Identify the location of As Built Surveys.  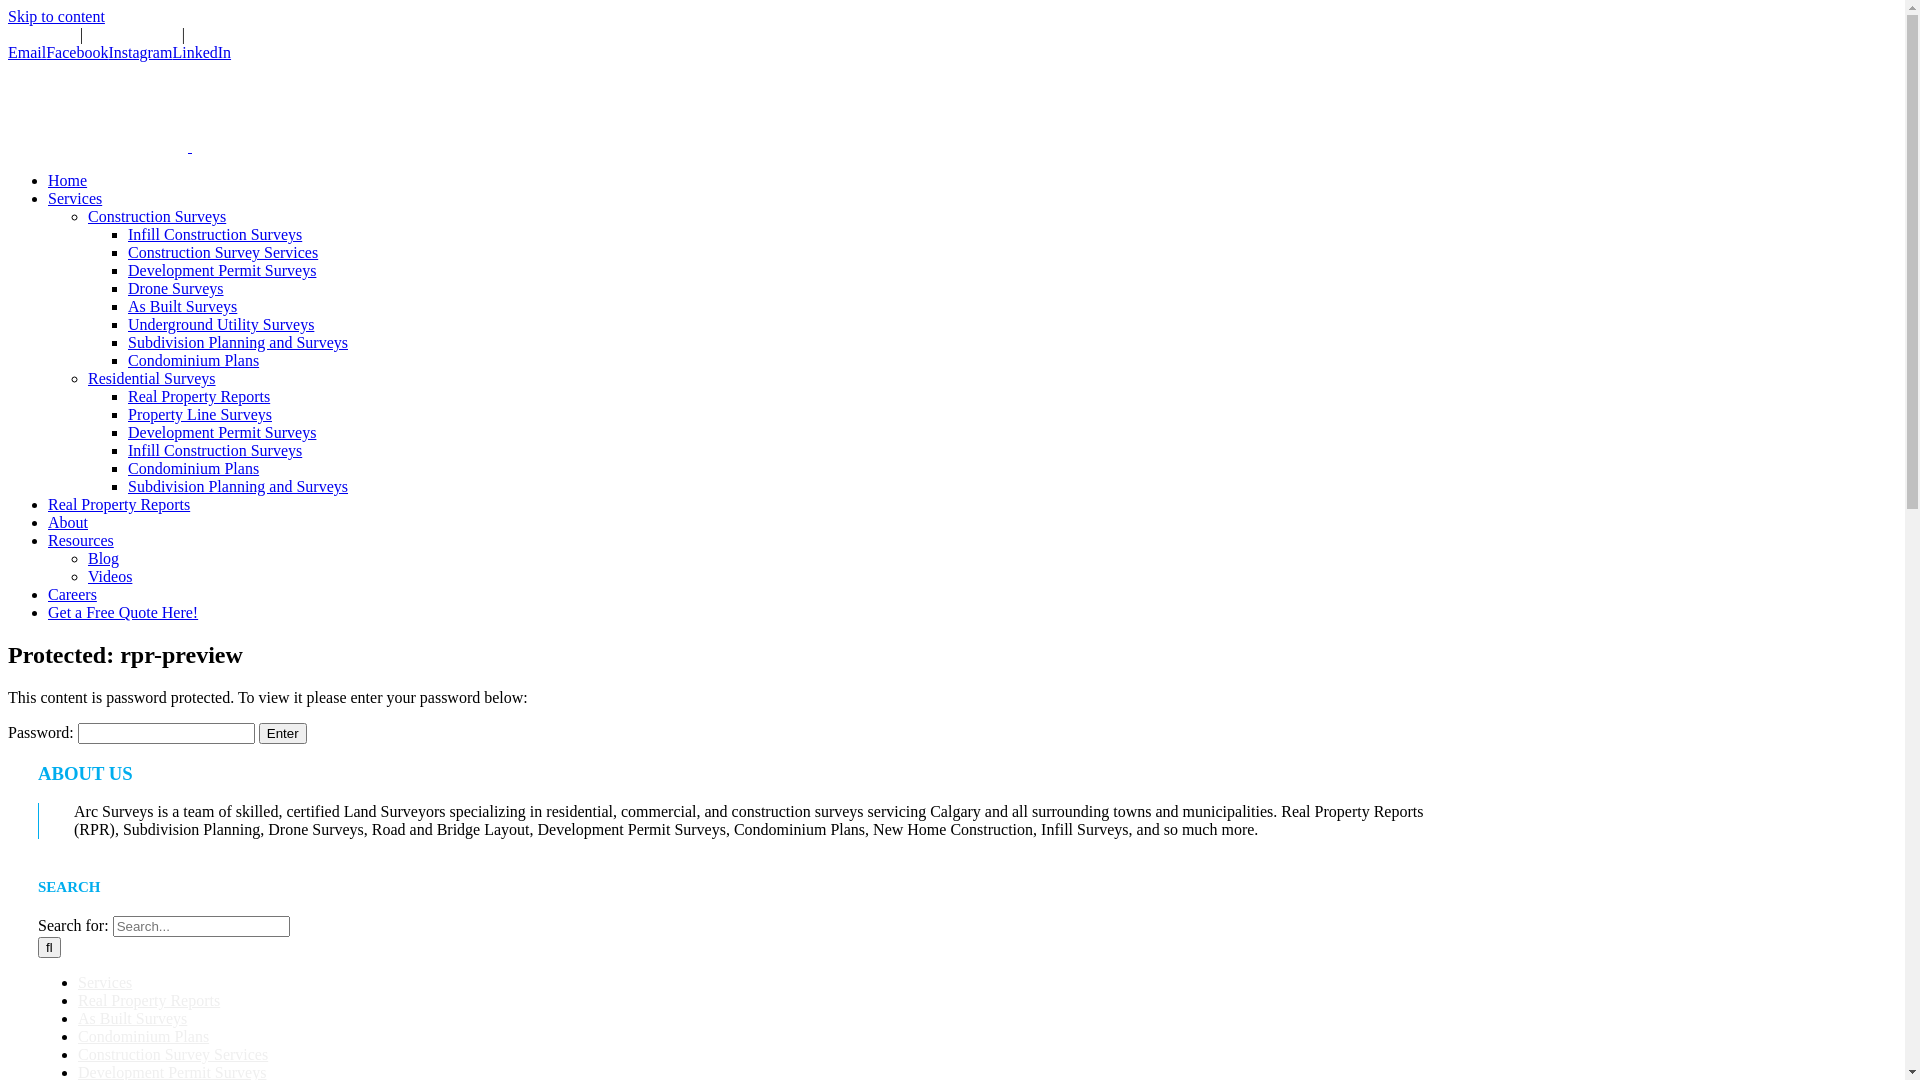
(132, 1018).